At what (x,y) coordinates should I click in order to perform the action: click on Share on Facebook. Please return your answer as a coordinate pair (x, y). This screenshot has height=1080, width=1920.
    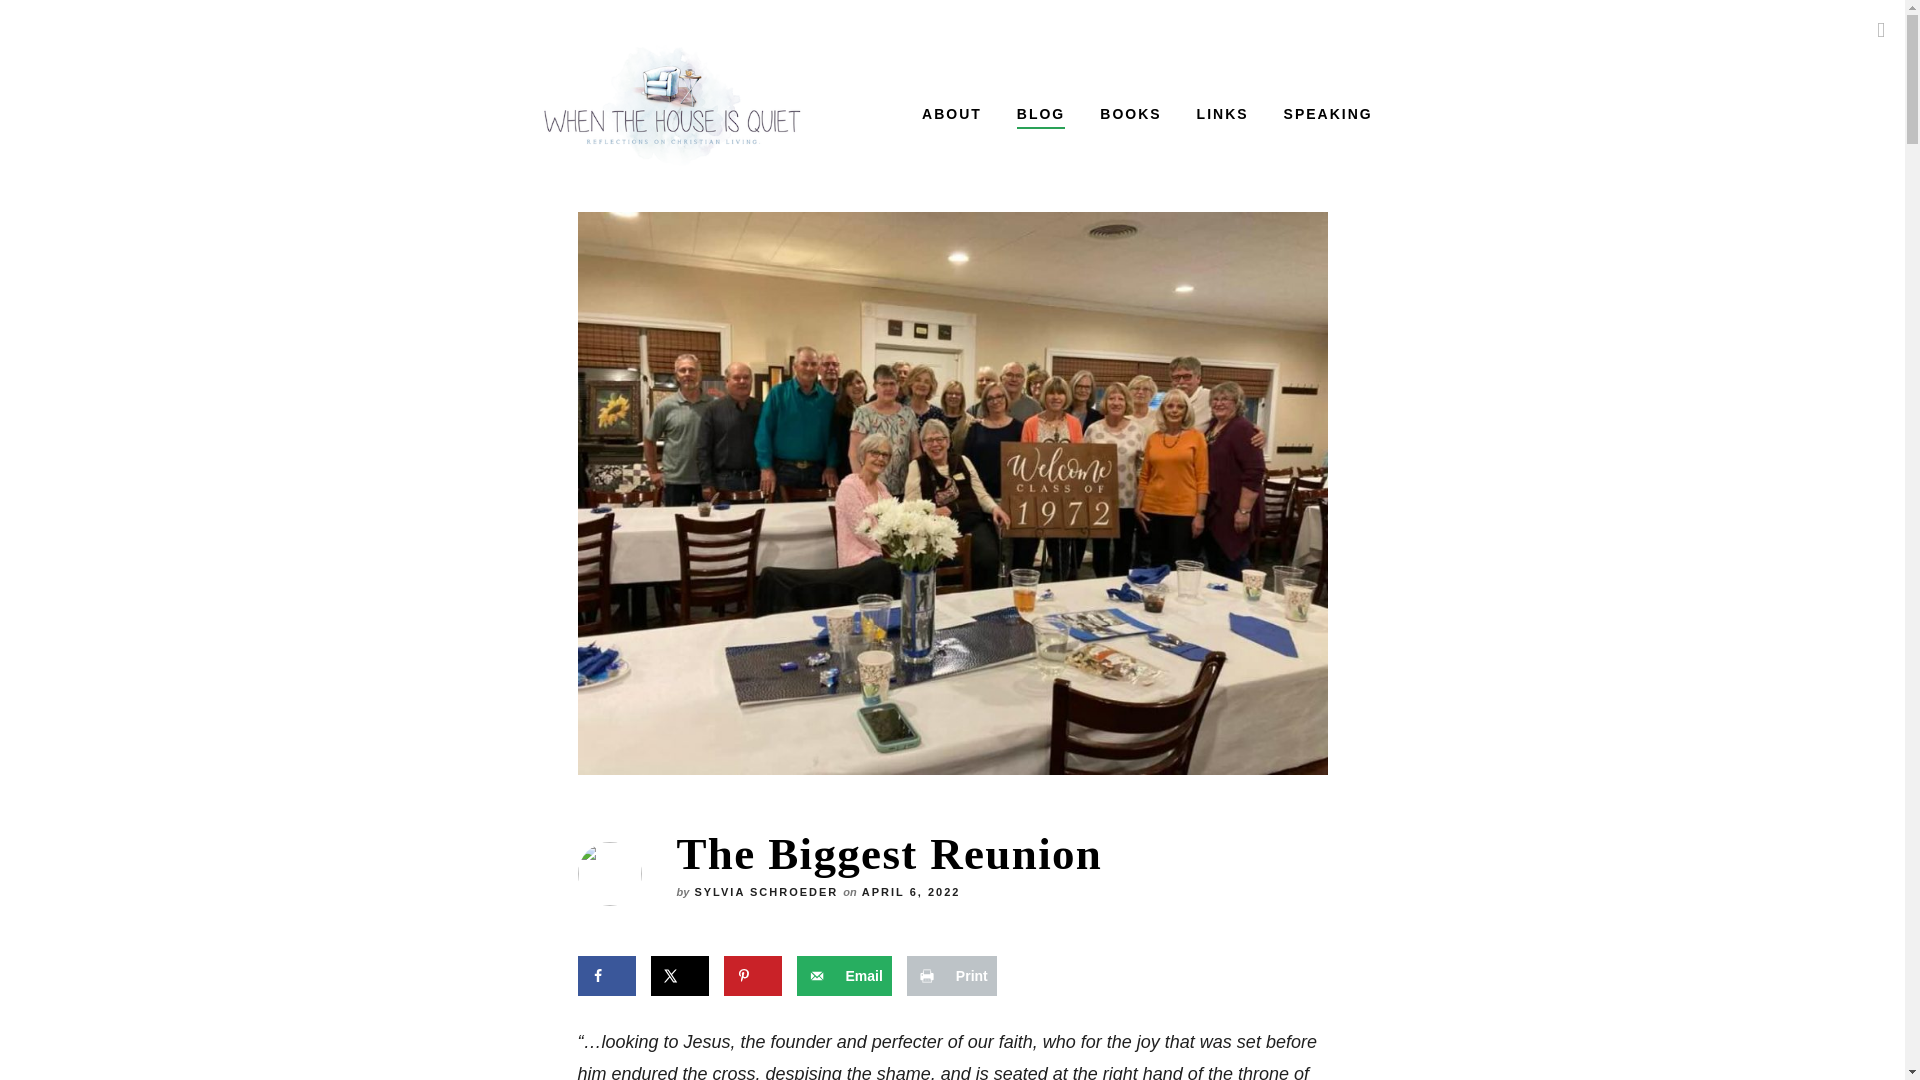
    Looking at the image, I should click on (606, 975).